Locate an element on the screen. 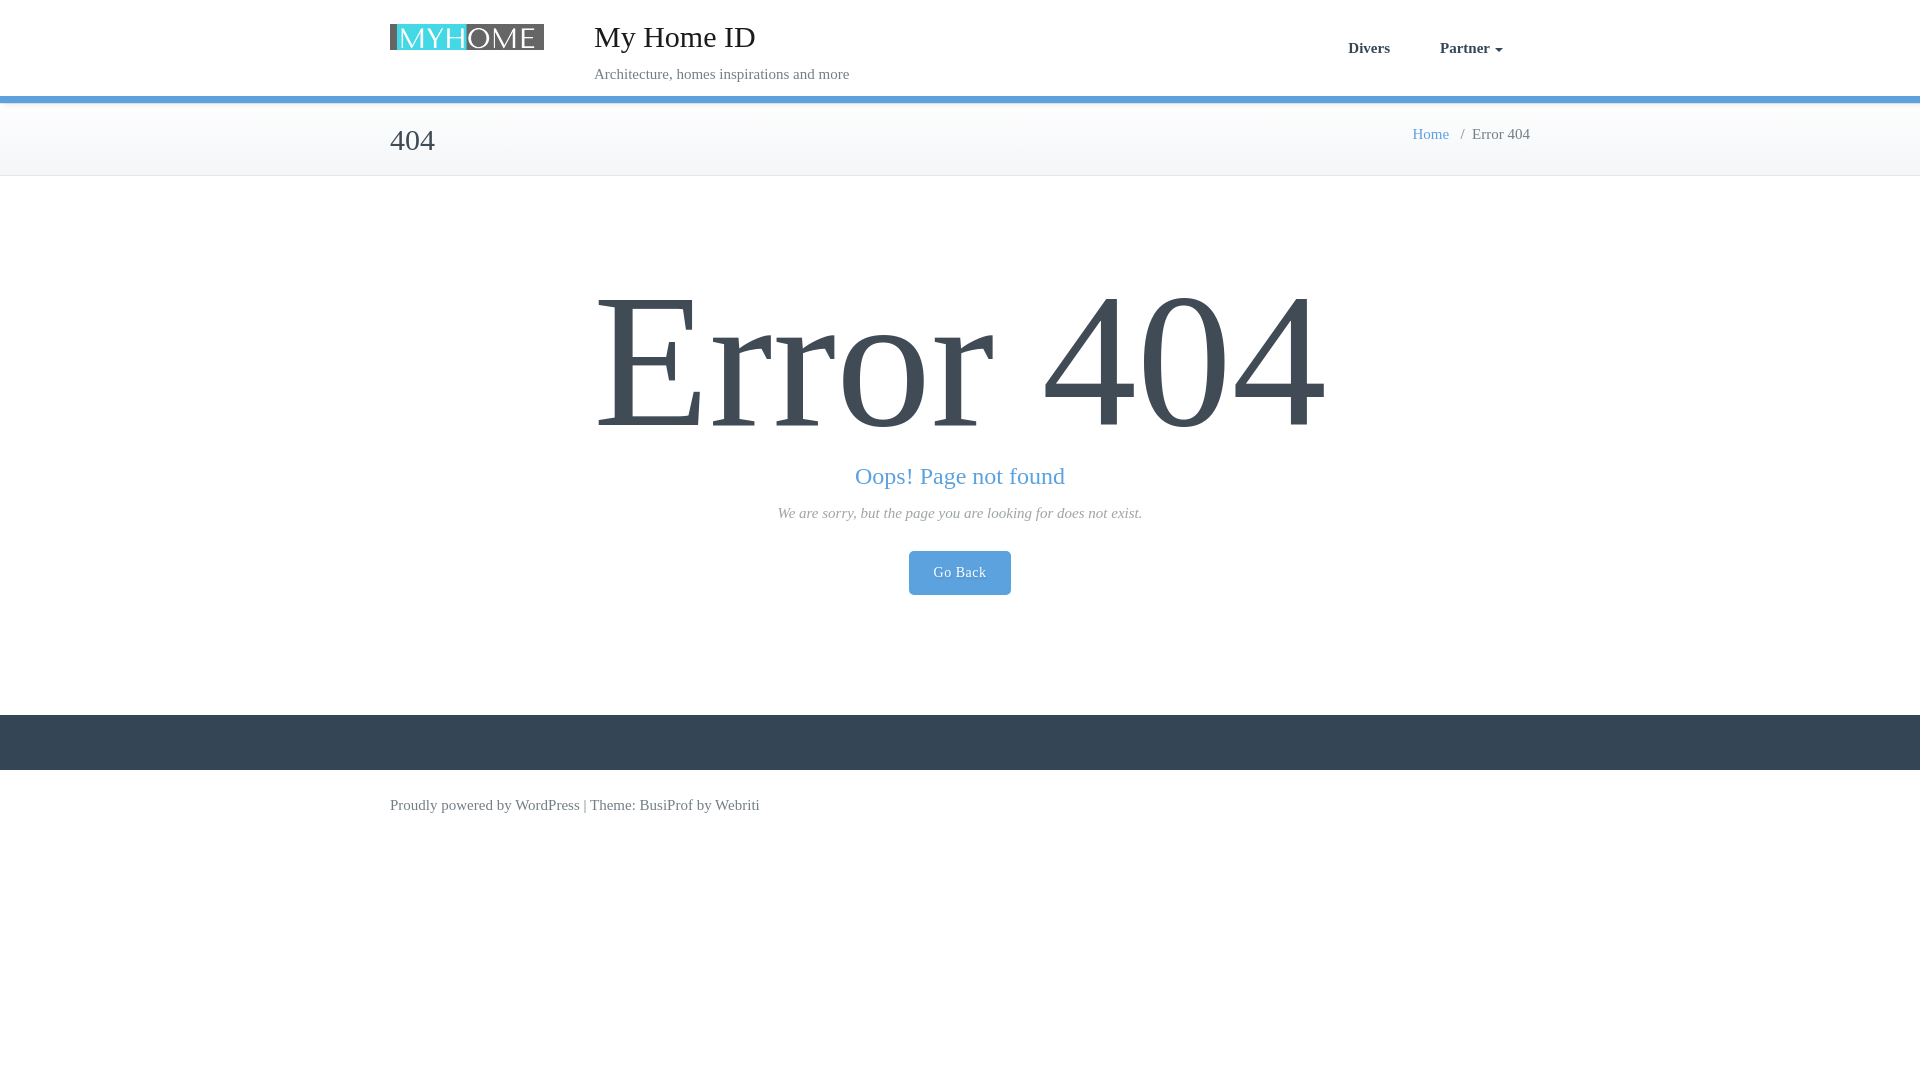  My Home ID is located at coordinates (674, 36).